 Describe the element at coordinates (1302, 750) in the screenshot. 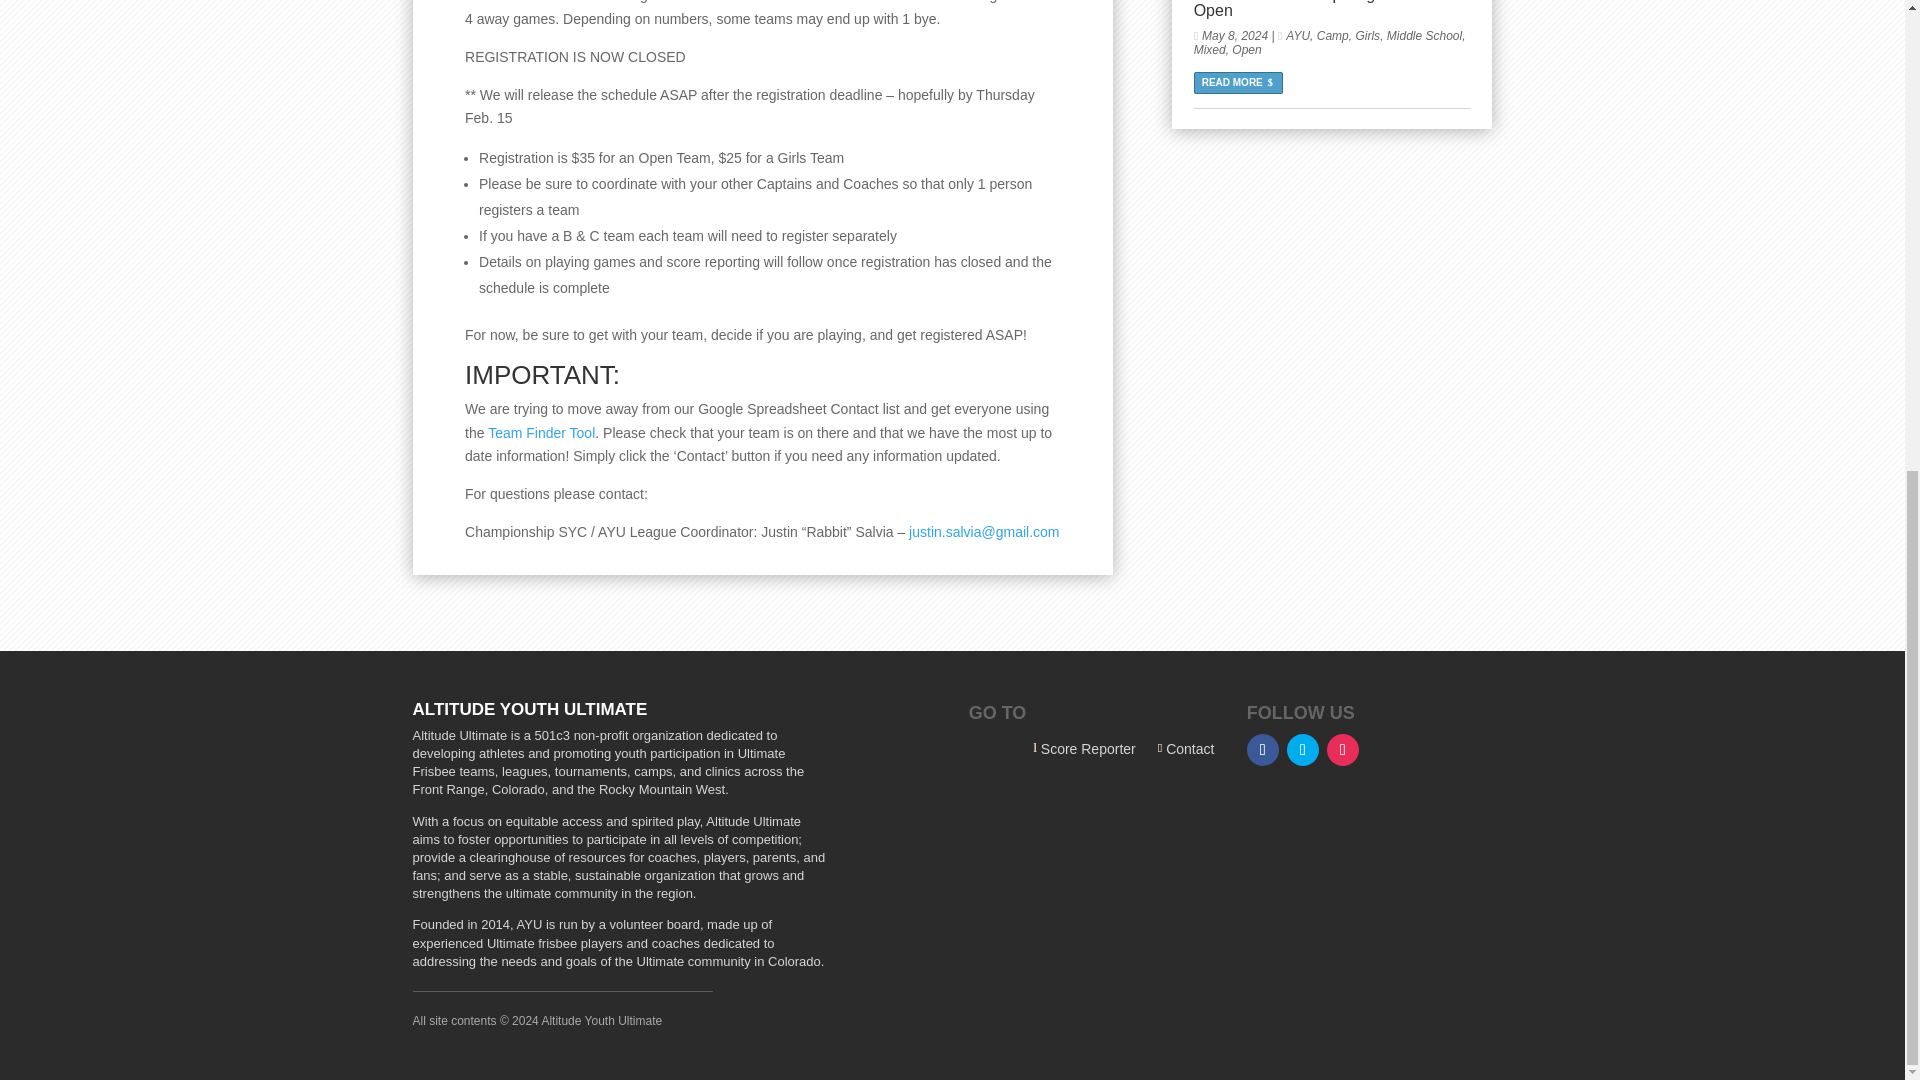

I see `Follow on Twitter` at that location.